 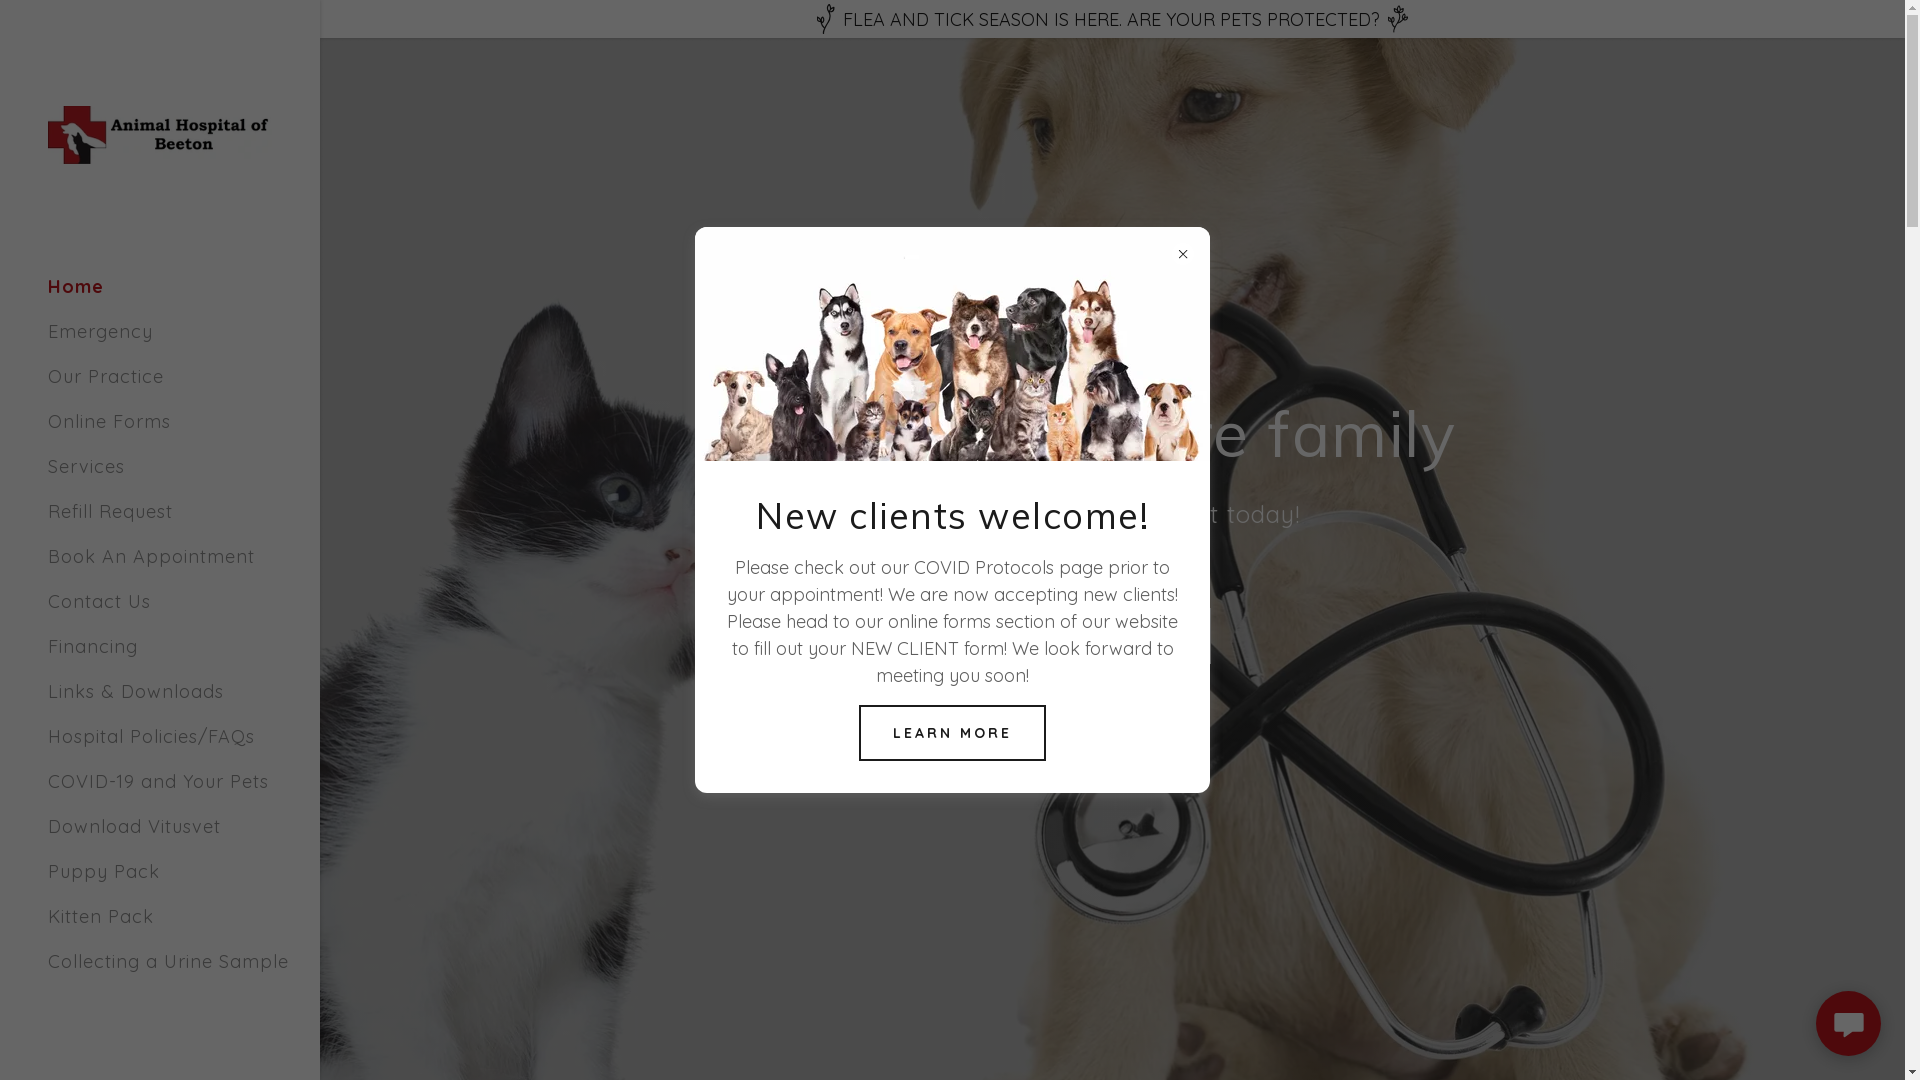 I want to click on Animal Hospital of Beeton, so click(x=160, y=132).